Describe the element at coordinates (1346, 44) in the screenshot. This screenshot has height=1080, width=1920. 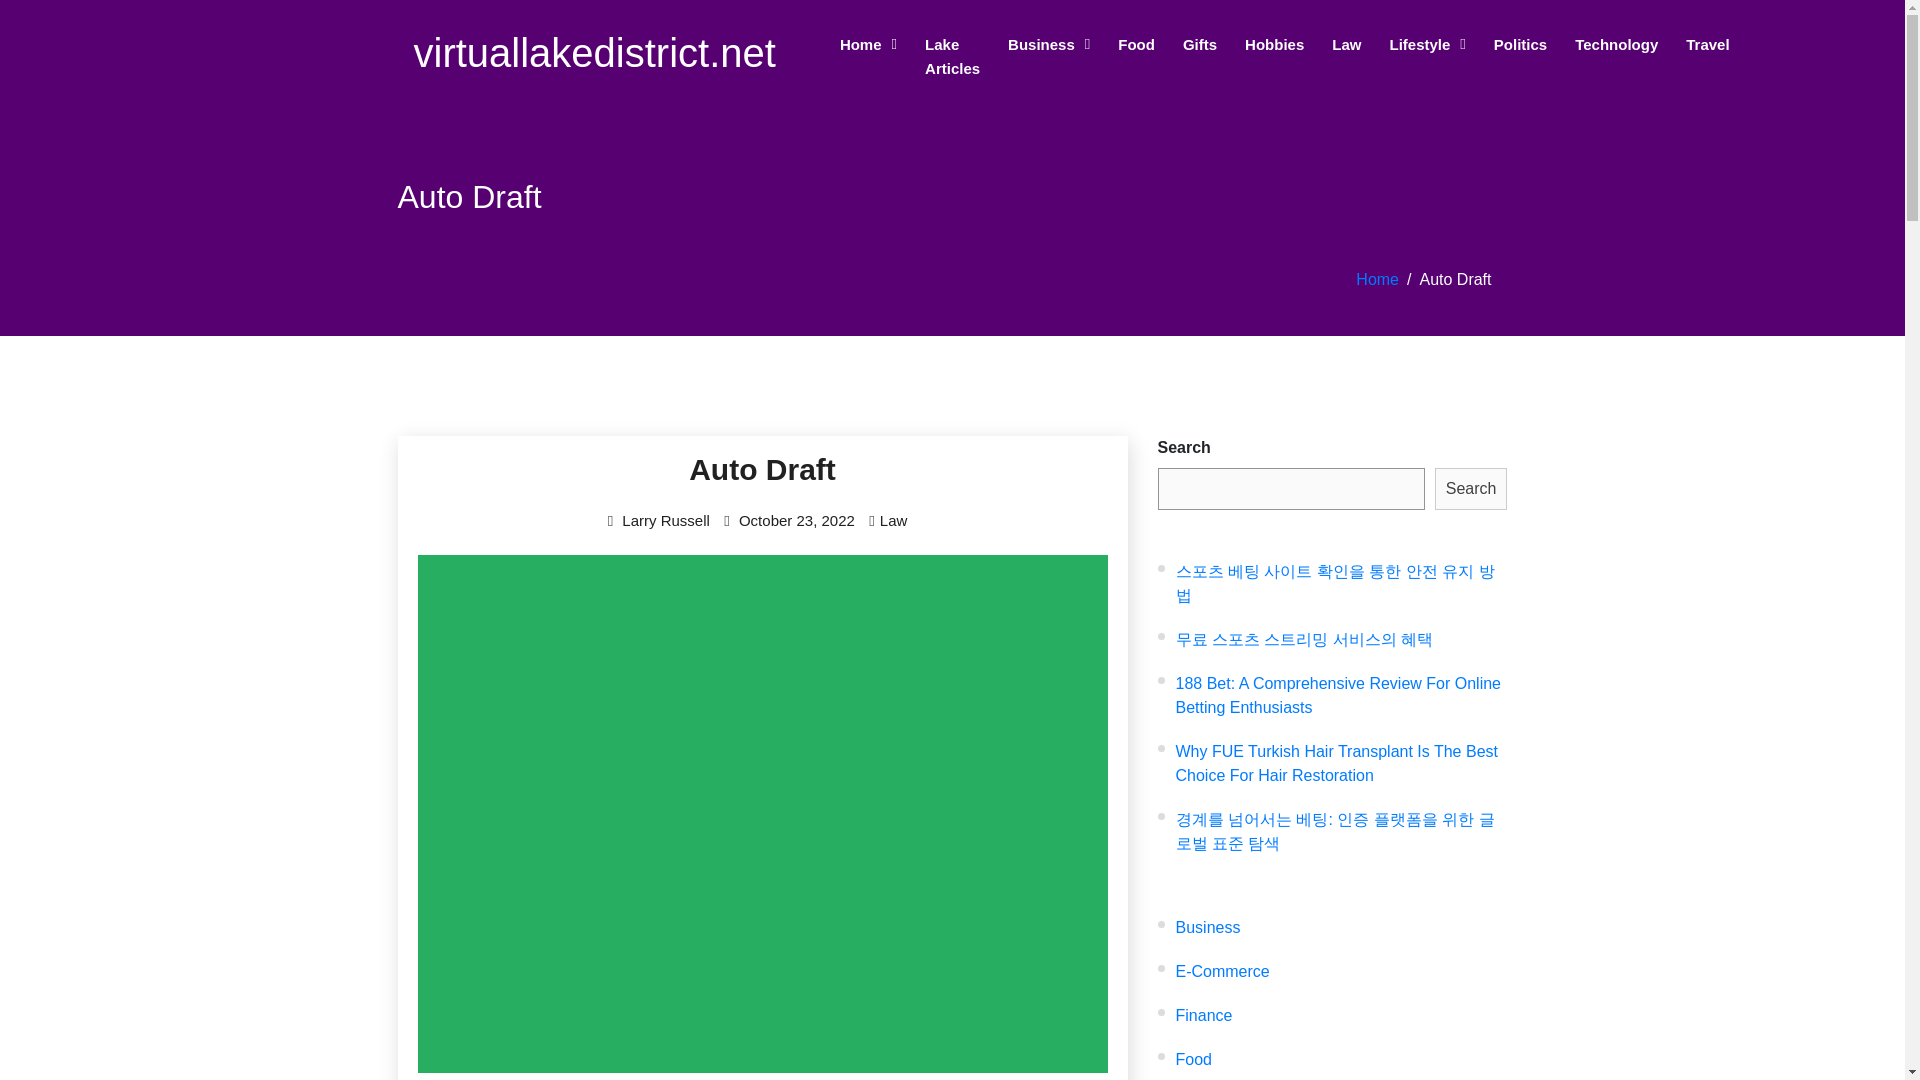
I see `Law` at that location.